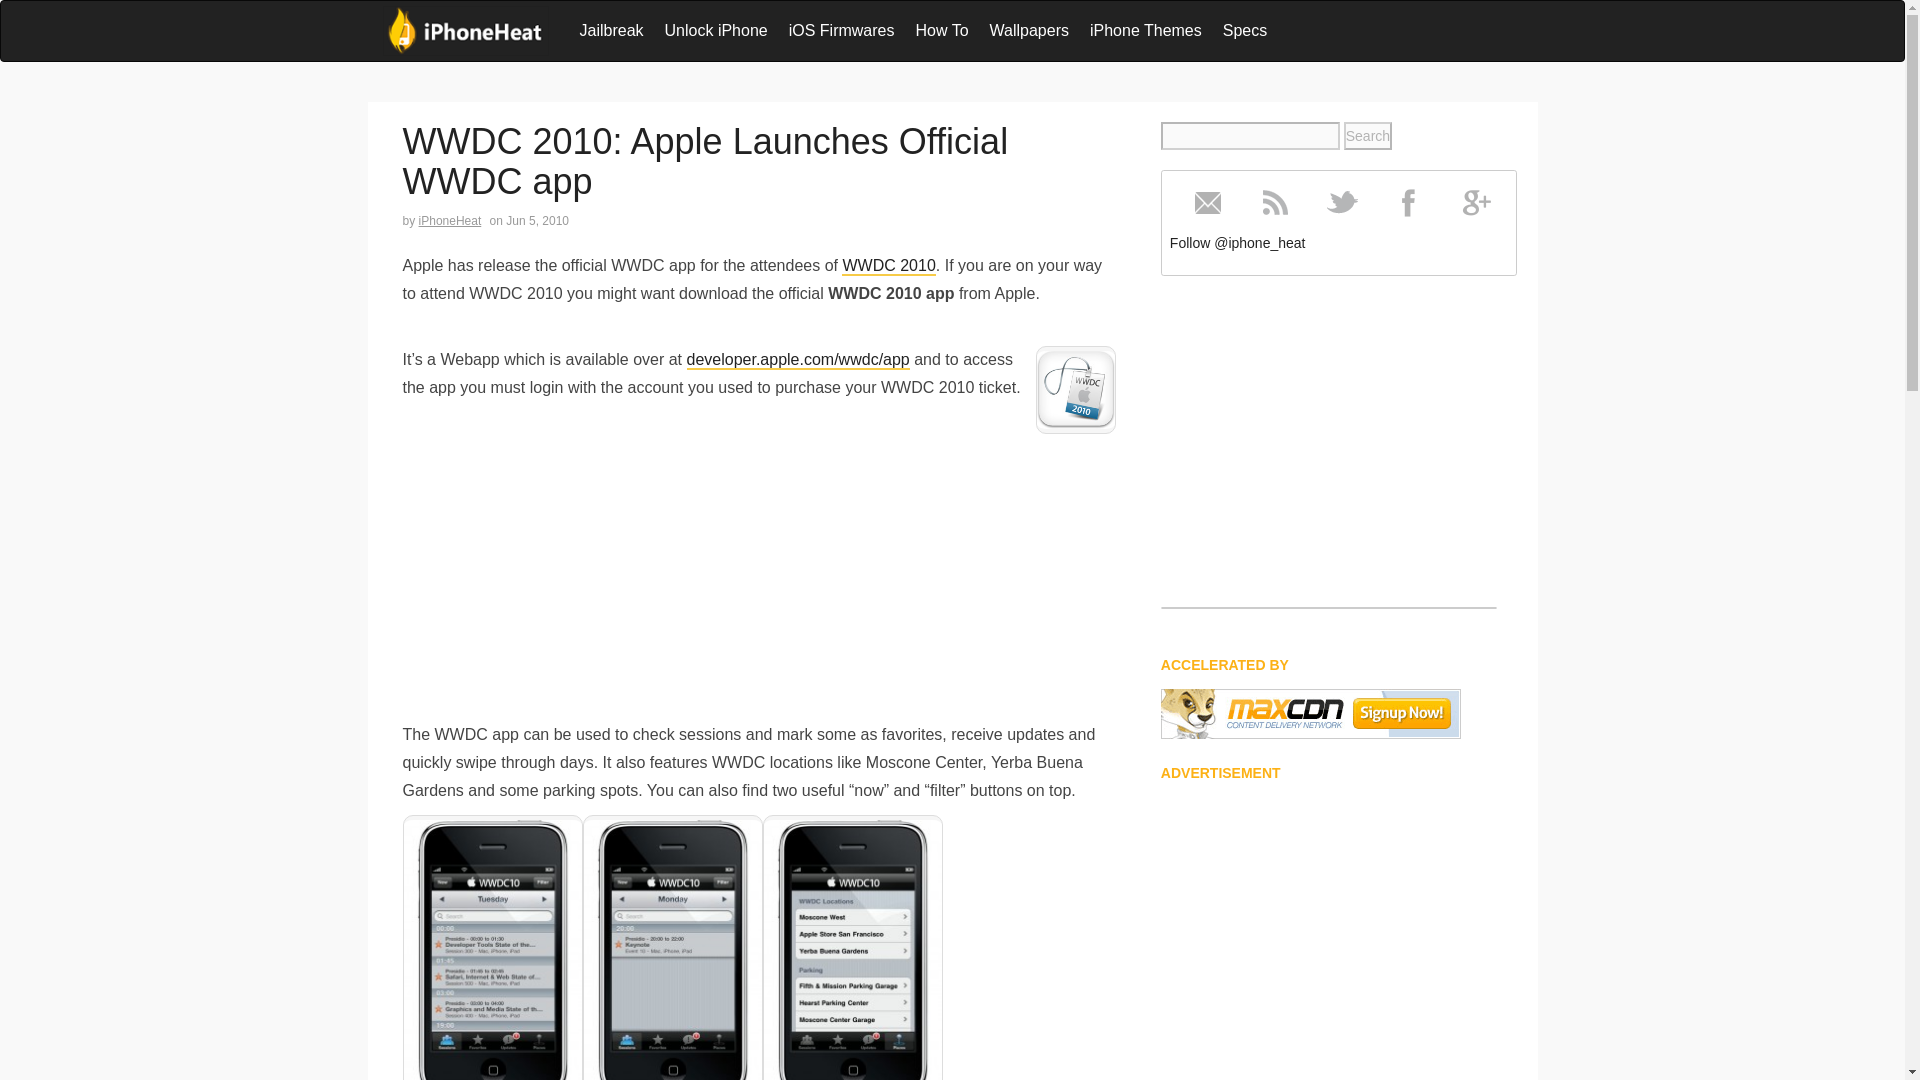 This screenshot has height=1080, width=1920. Describe the element at coordinates (1368, 136) in the screenshot. I see `Search` at that location.